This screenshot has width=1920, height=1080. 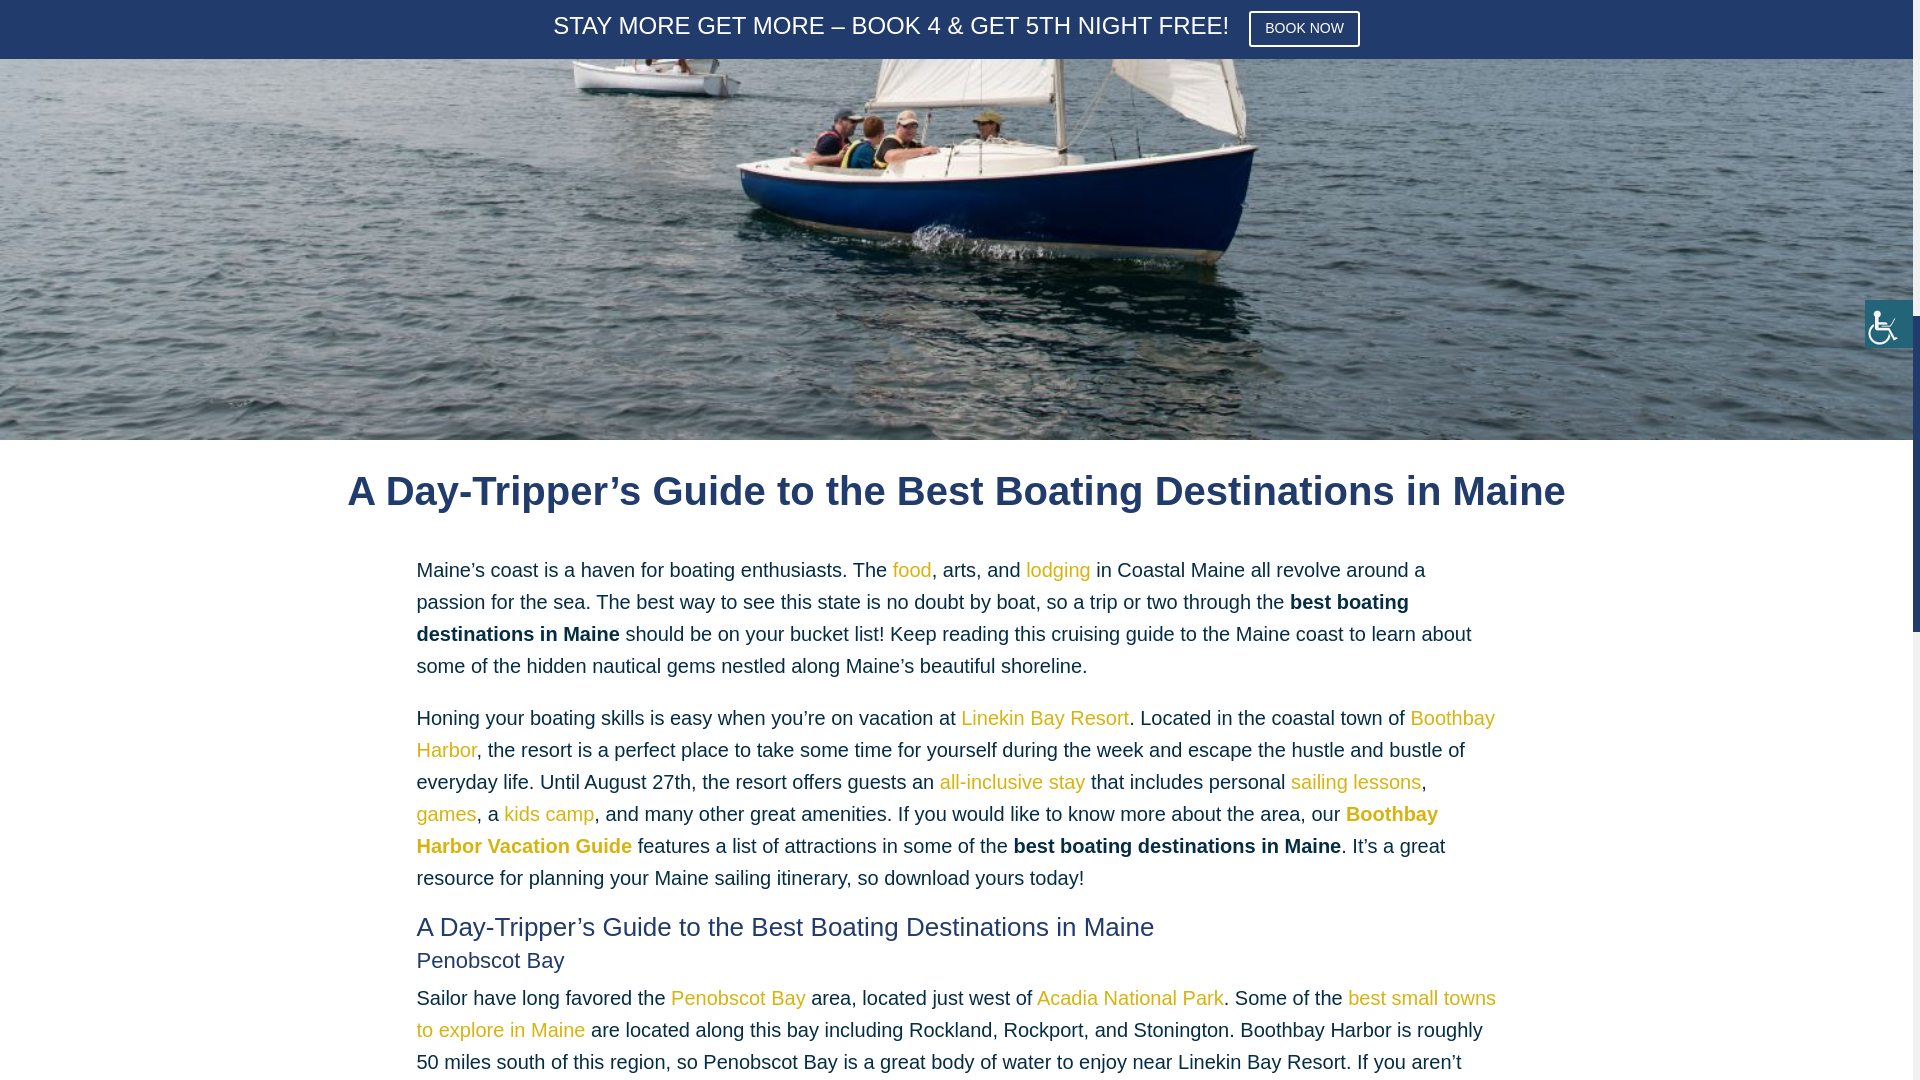 I want to click on best small towns to explore in Maine, so click(x=956, y=1014).